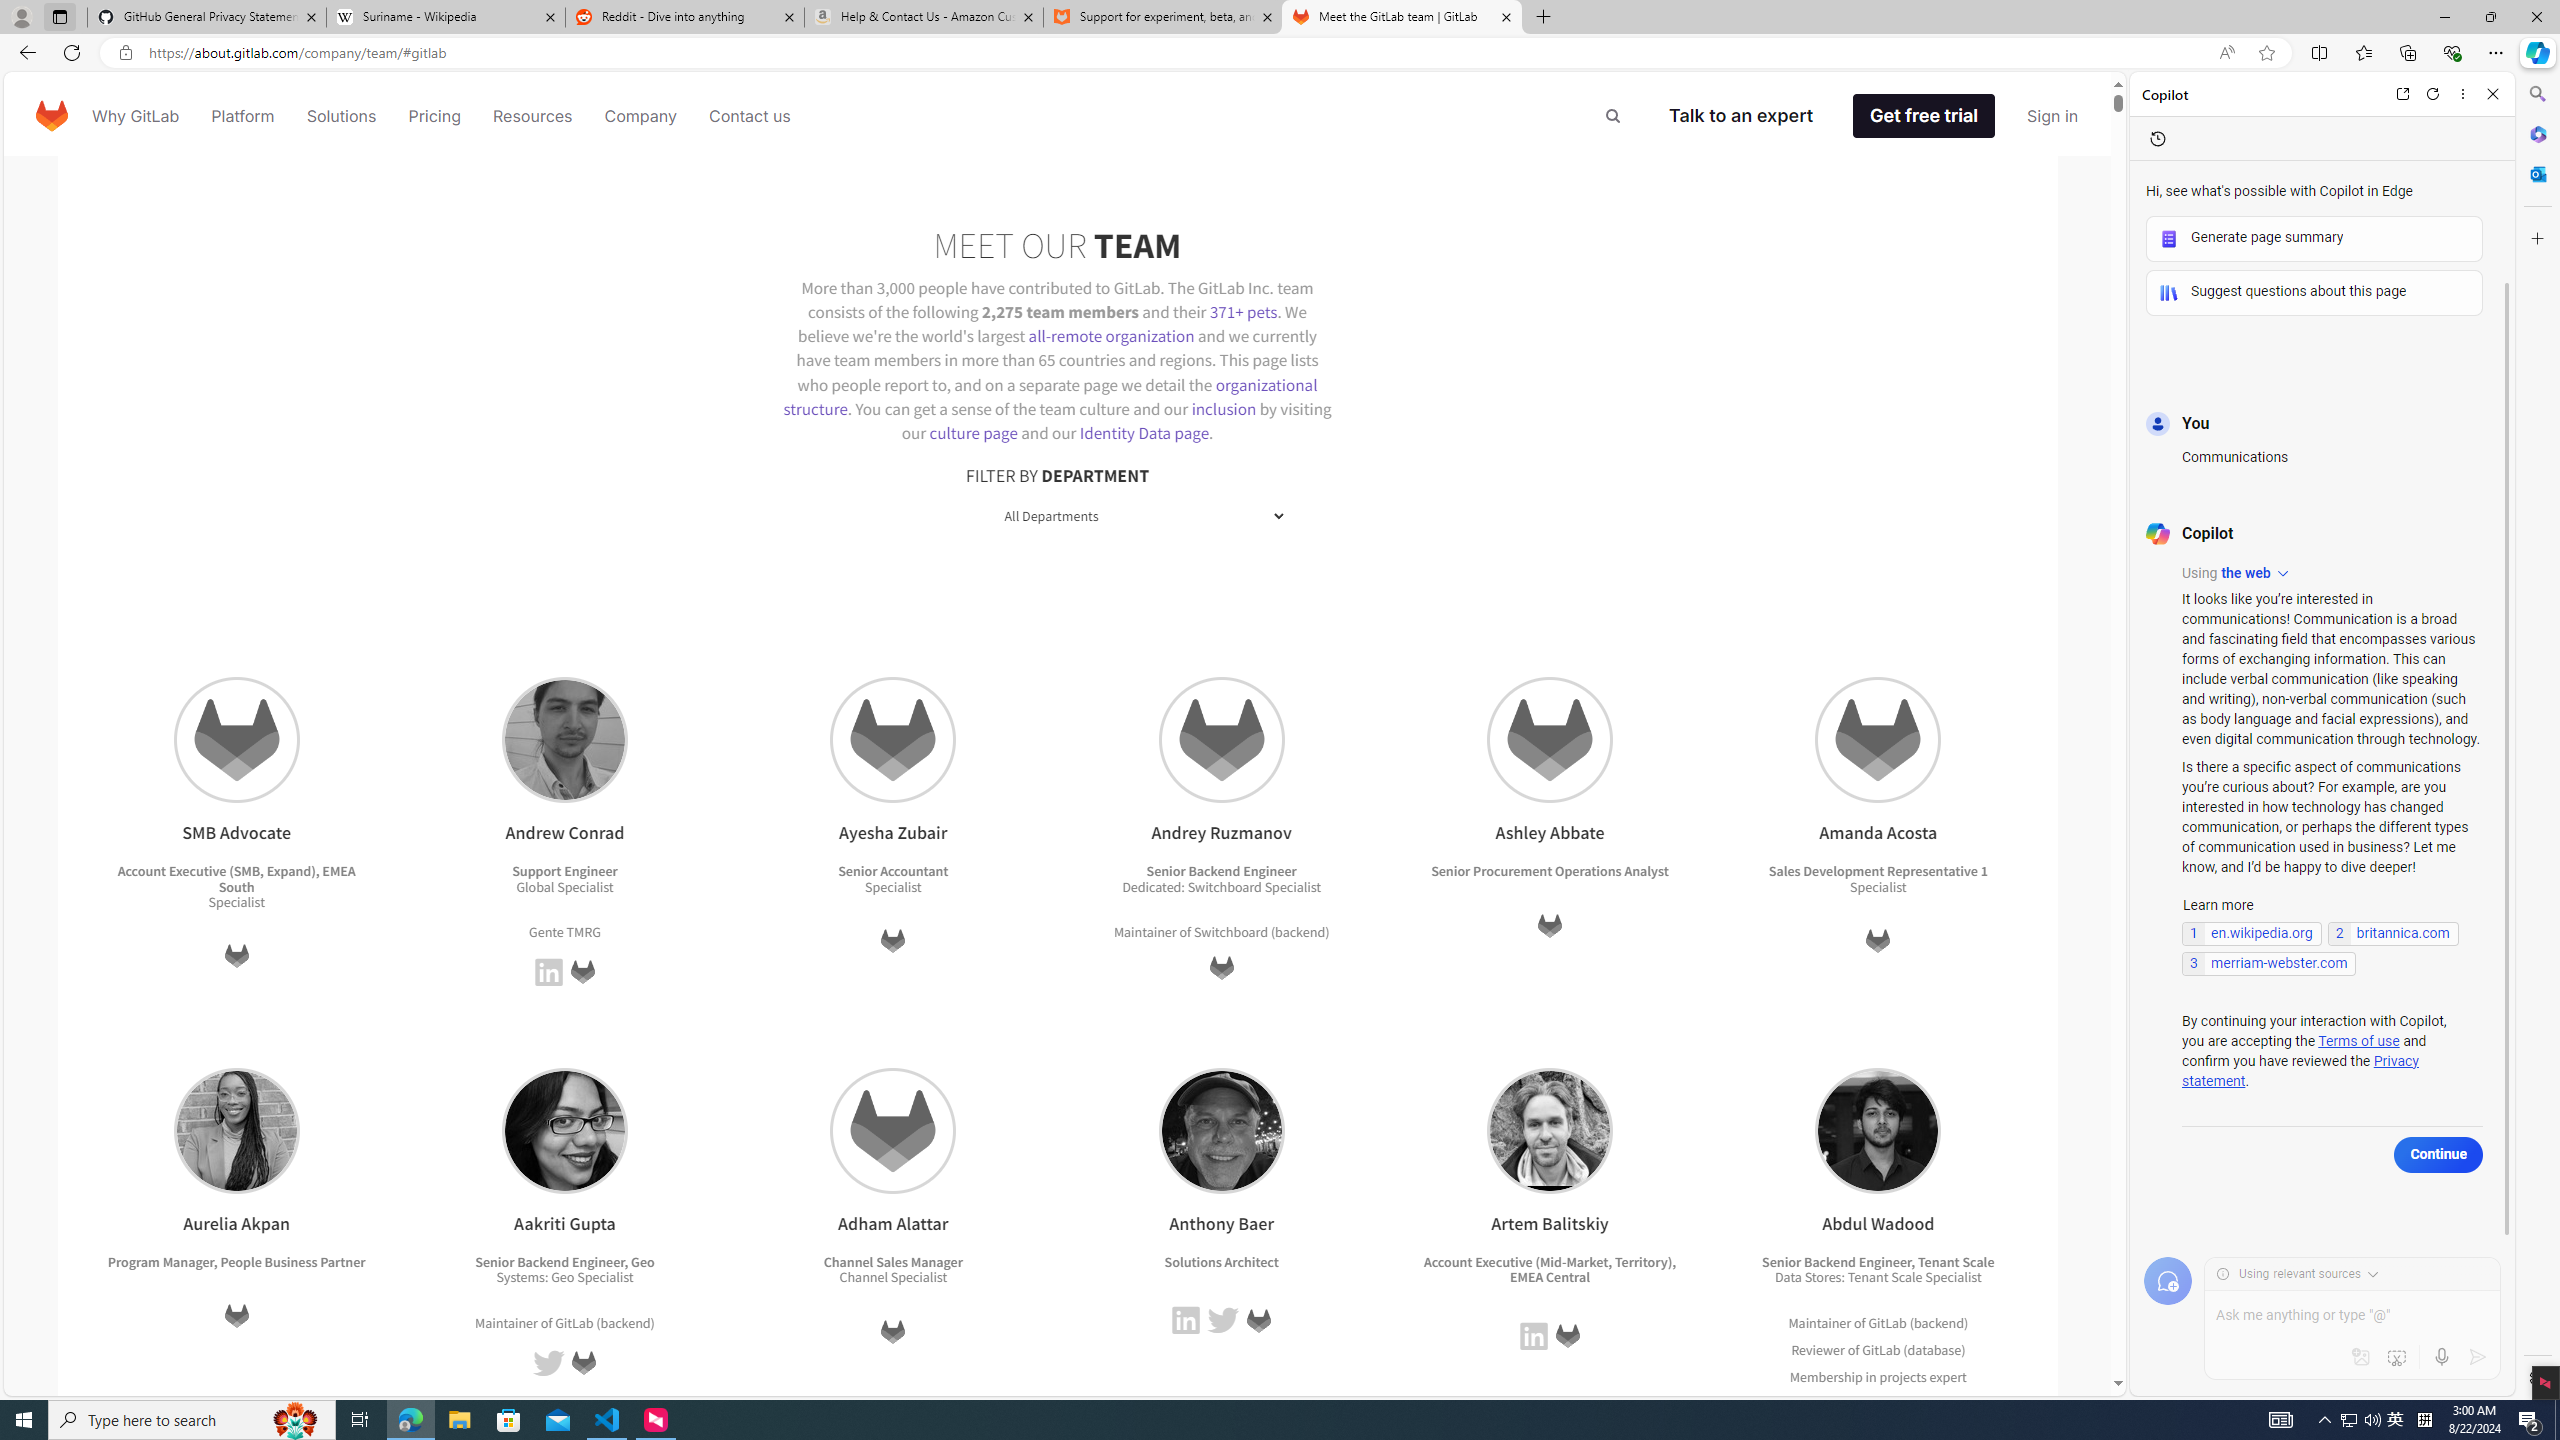  What do you see at coordinates (243, 116) in the screenshot?
I see `Platform` at bounding box center [243, 116].